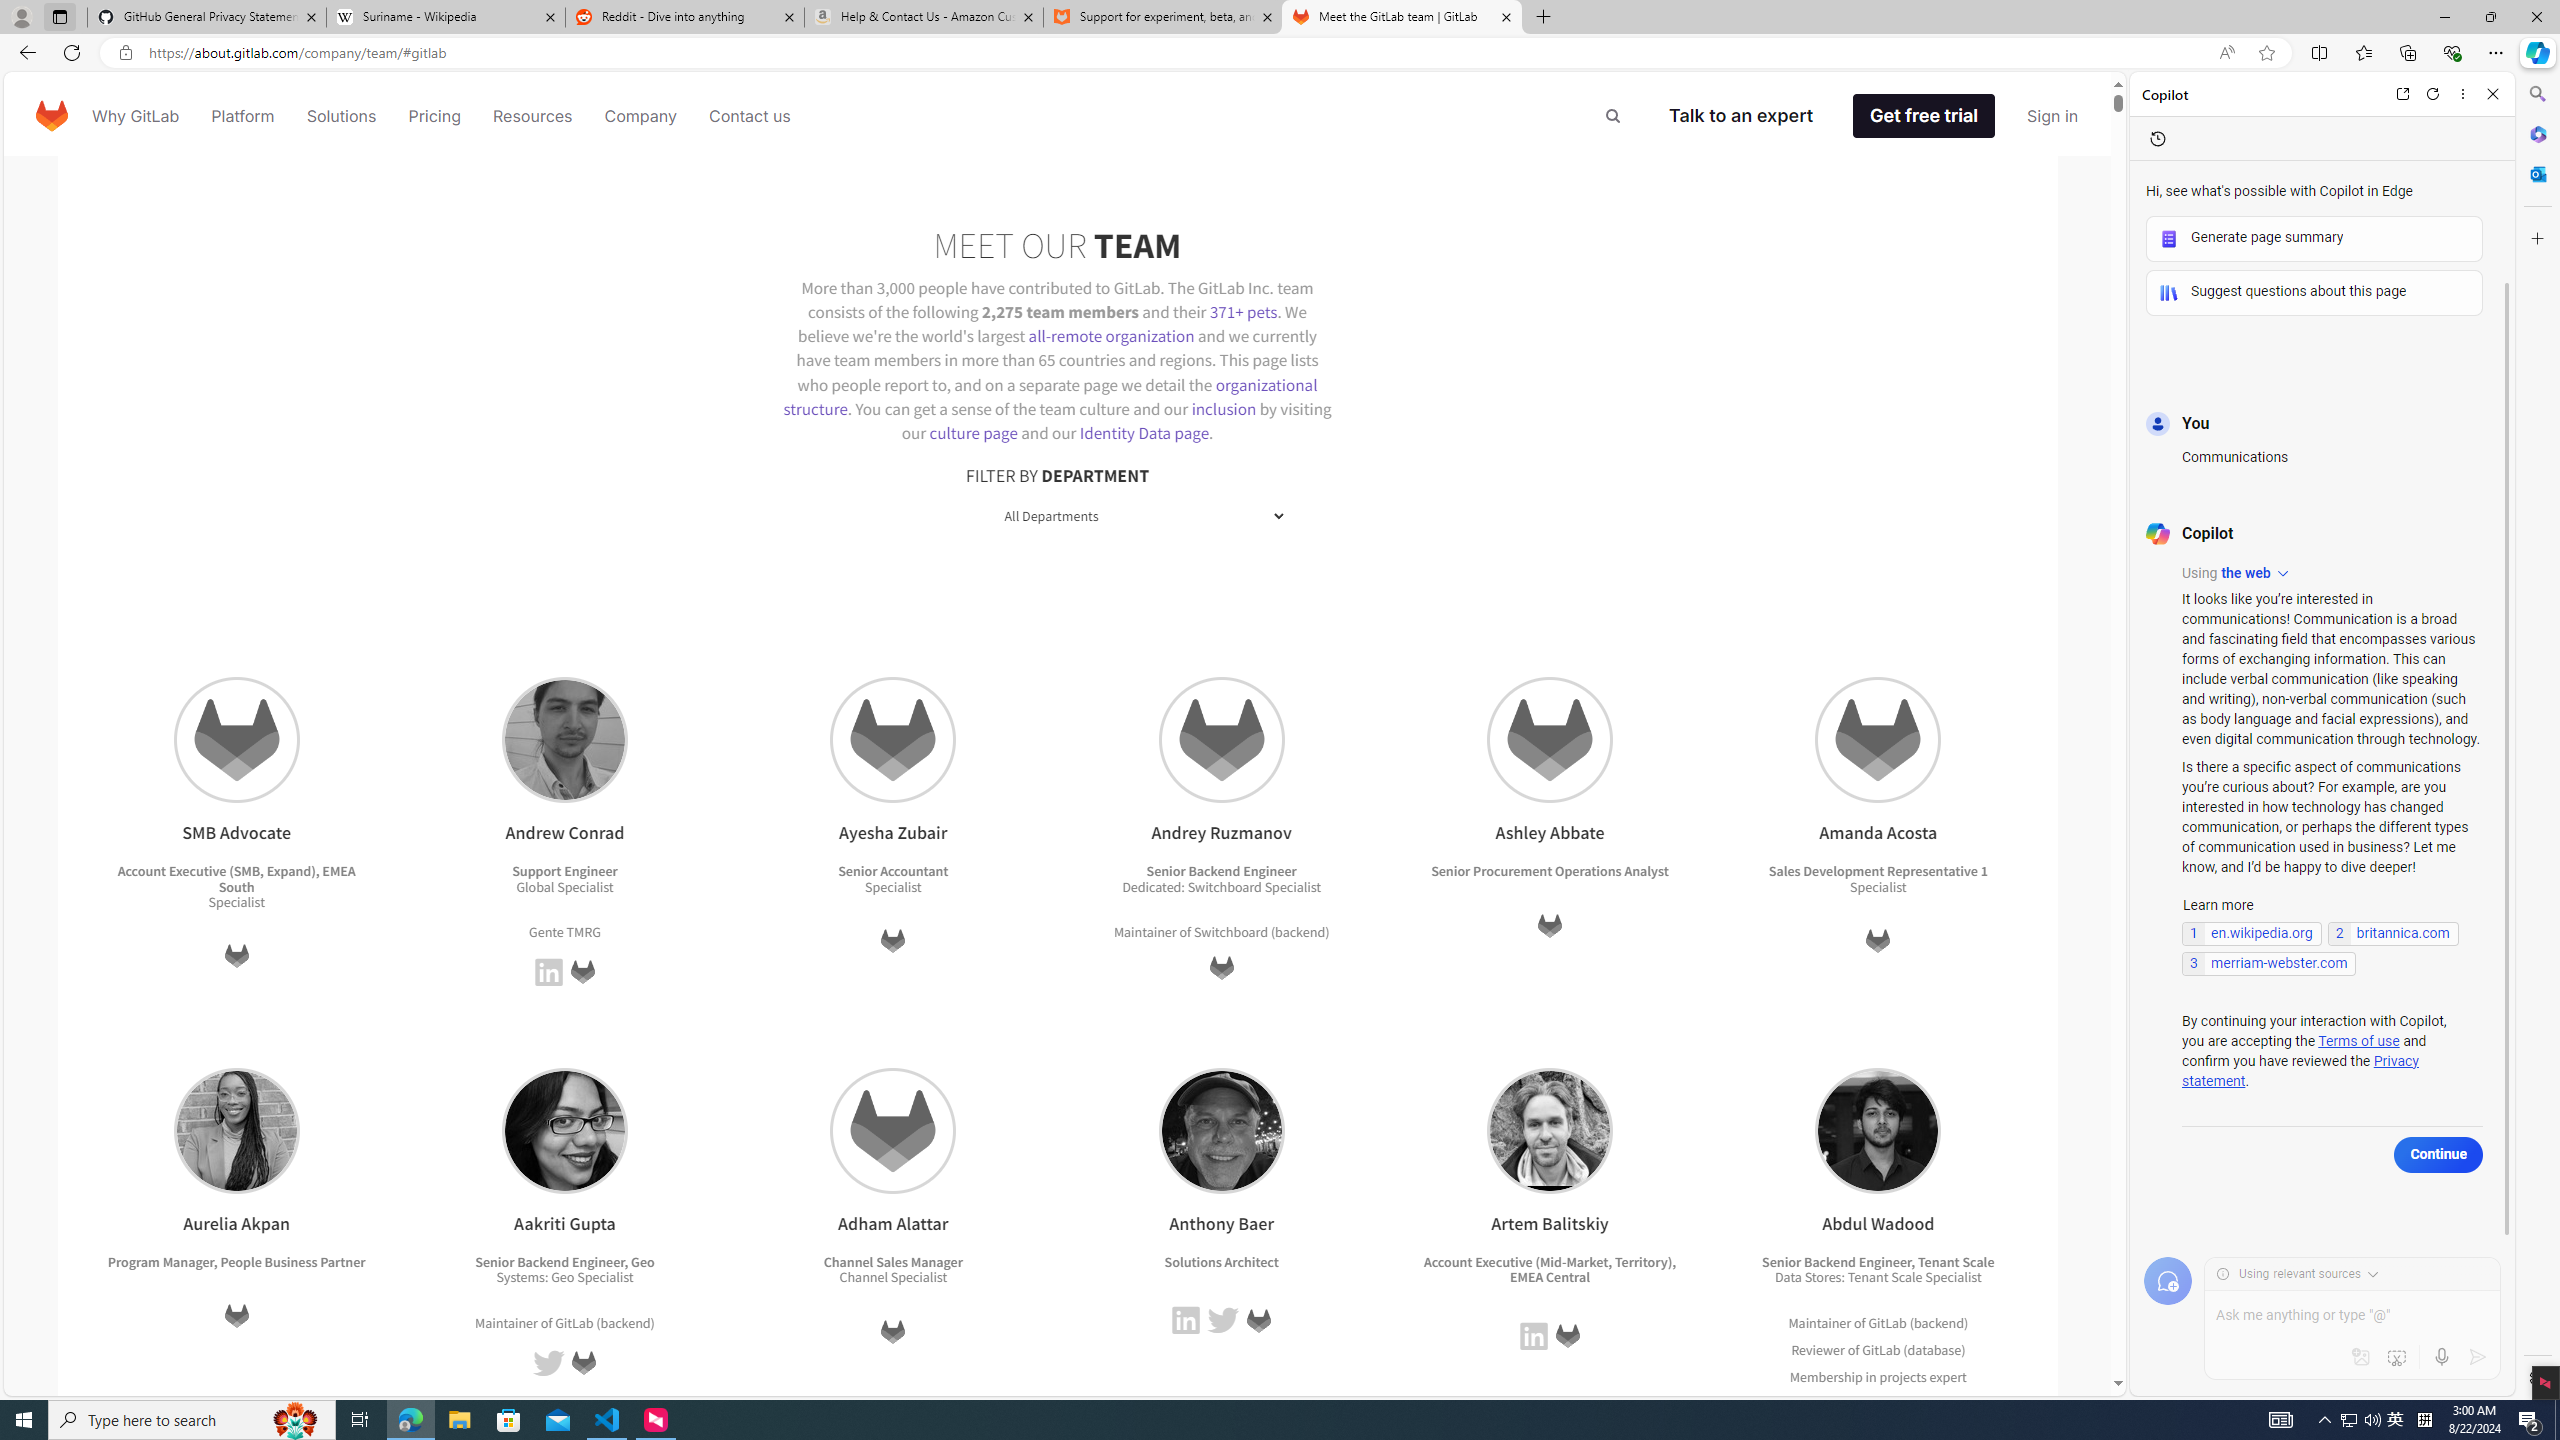  What do you see at coordinates (243, 116) in the screenshot?
I see `Platform` at bounding box center [243, 116].